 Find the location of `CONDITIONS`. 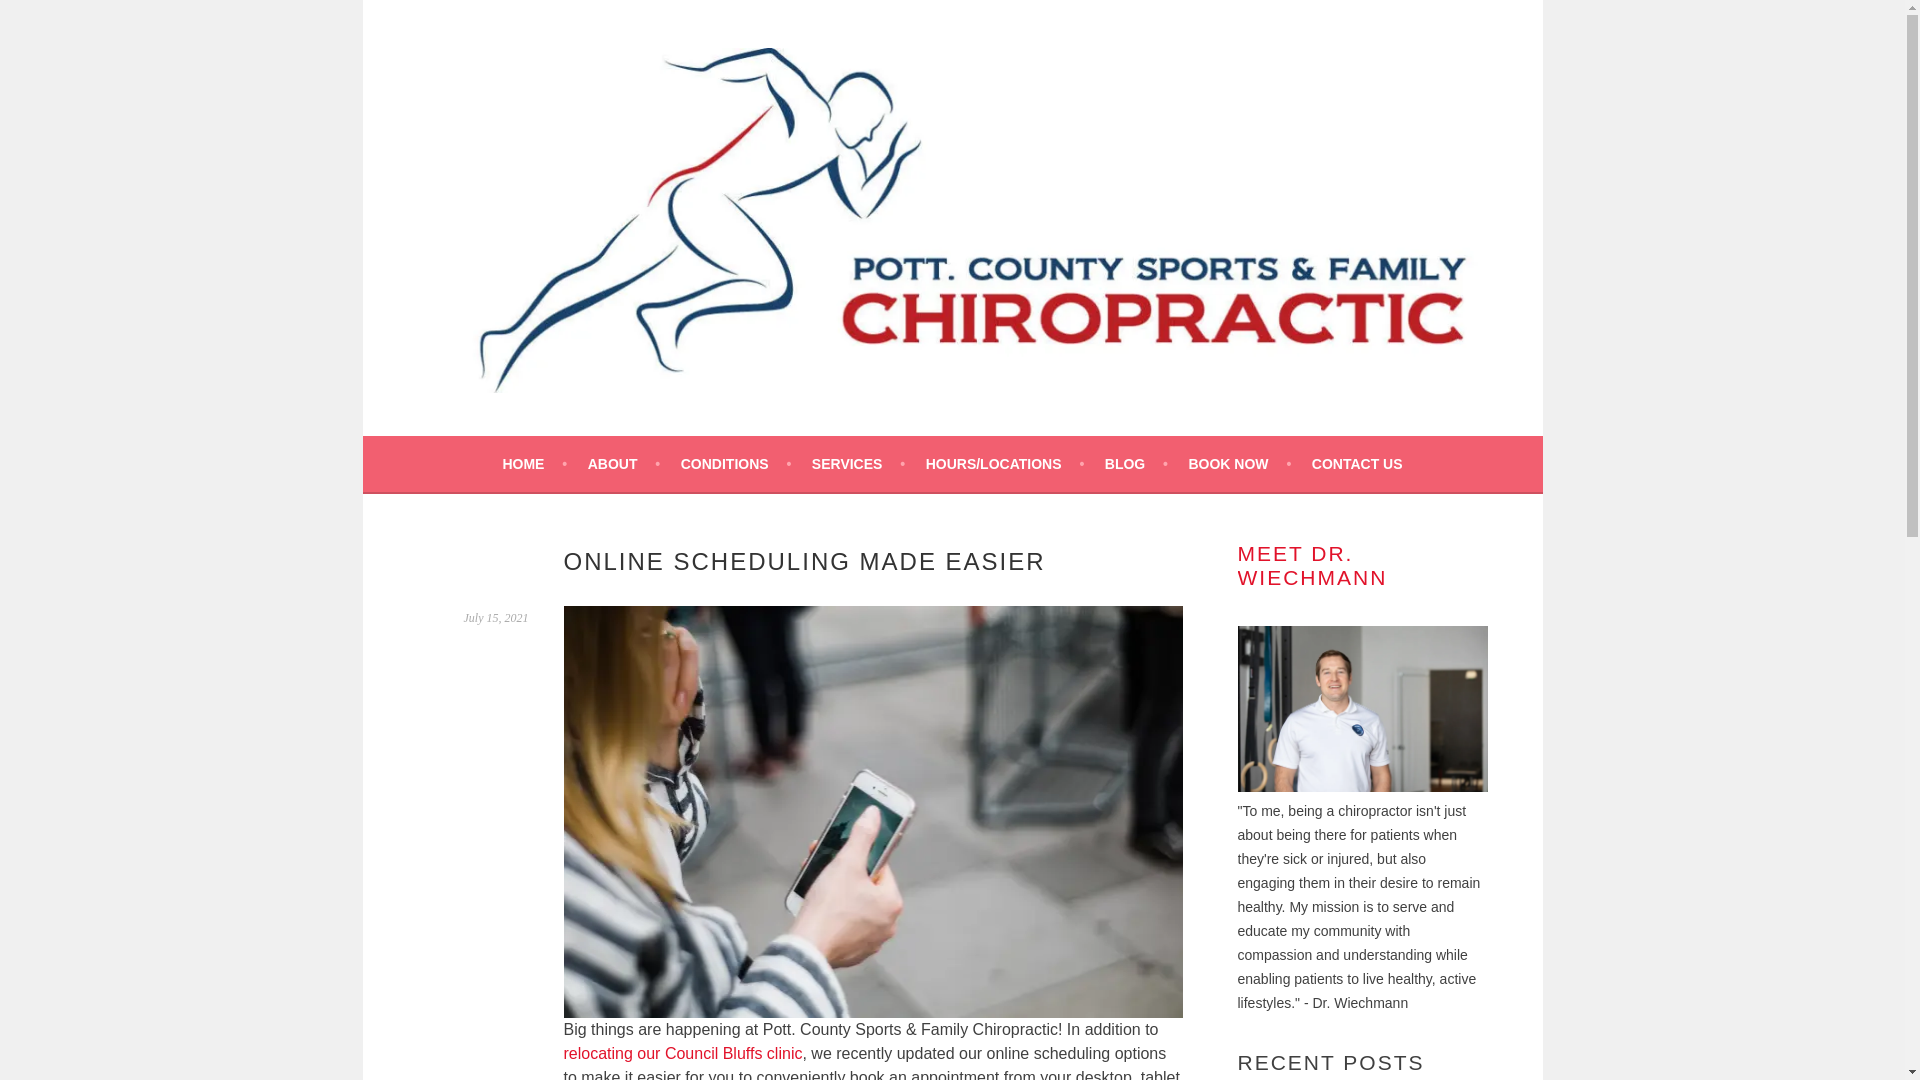

CONDITIONS is located at coordinates (736, 464).